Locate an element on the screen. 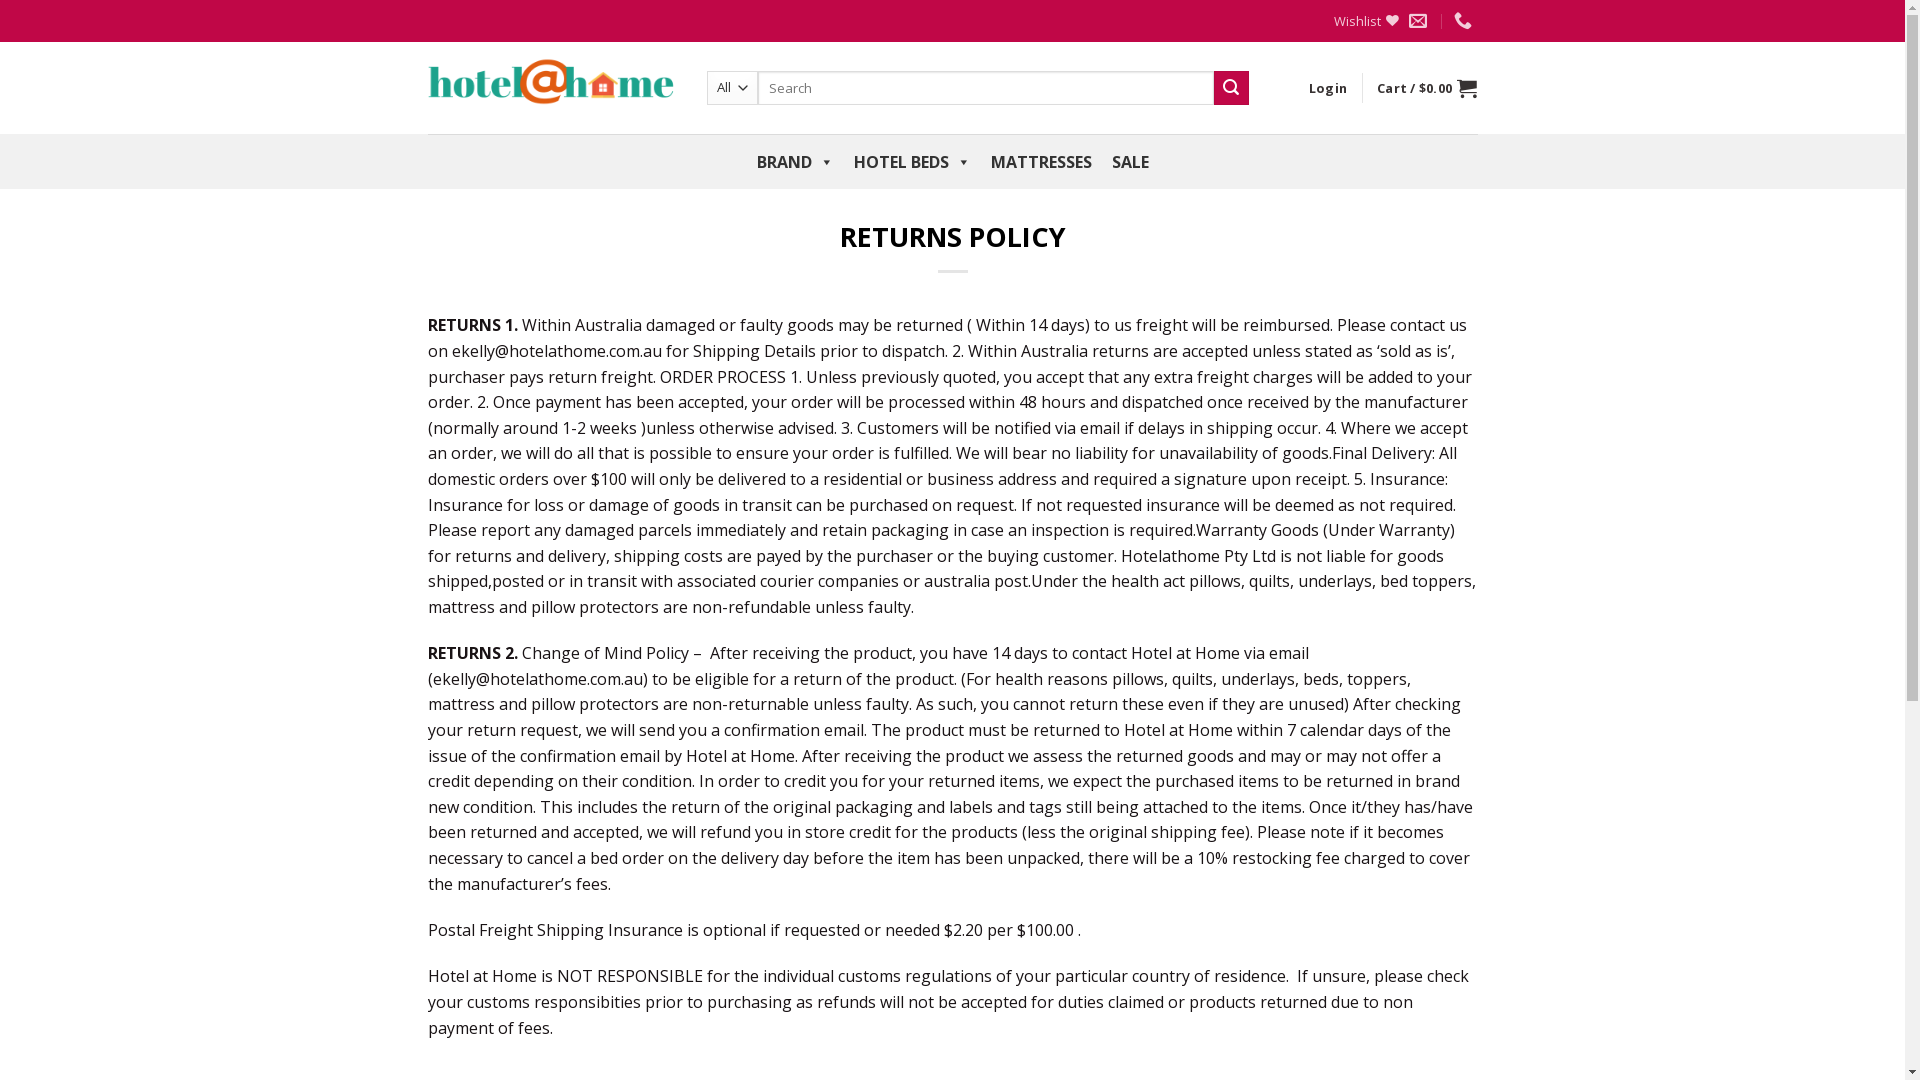 The width and height of the screenshot is (1920, 1080). Wishlist is located at coordinates (1366, 21).